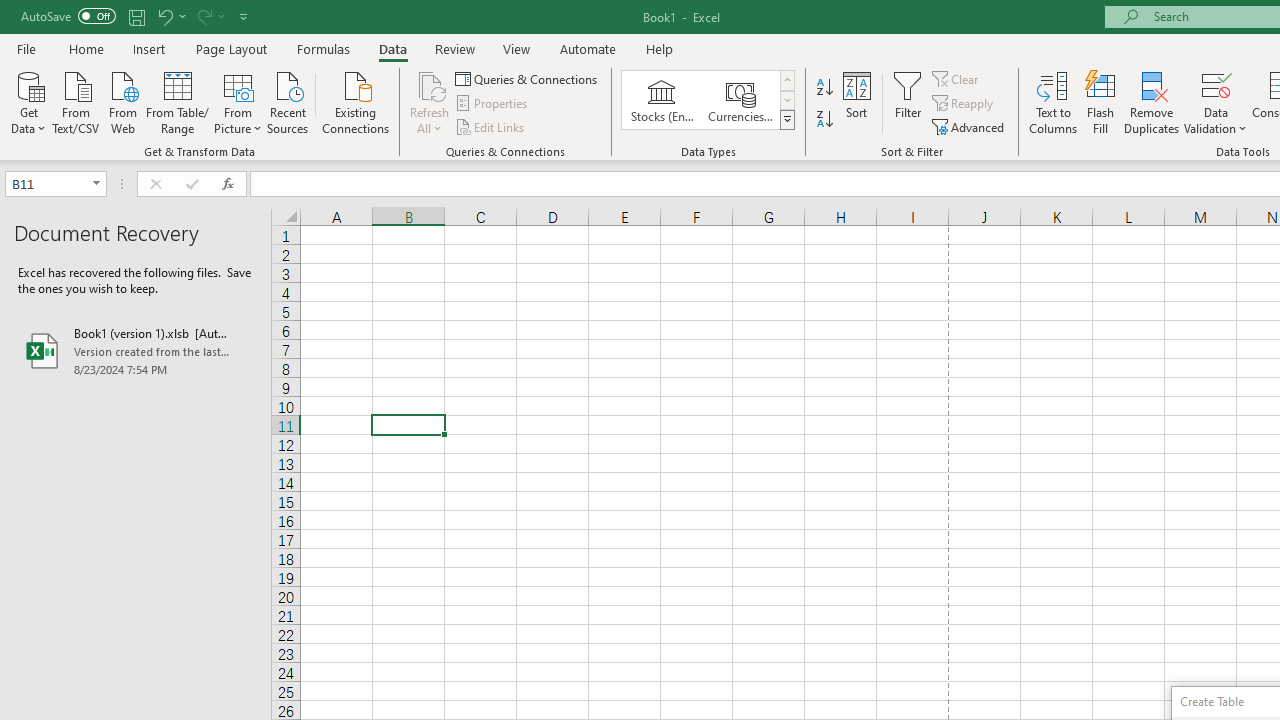  What do you see at coordinates (1216, 102) in the screenshot?
I see `Data Validation...` at bounding box center [1216, 102].